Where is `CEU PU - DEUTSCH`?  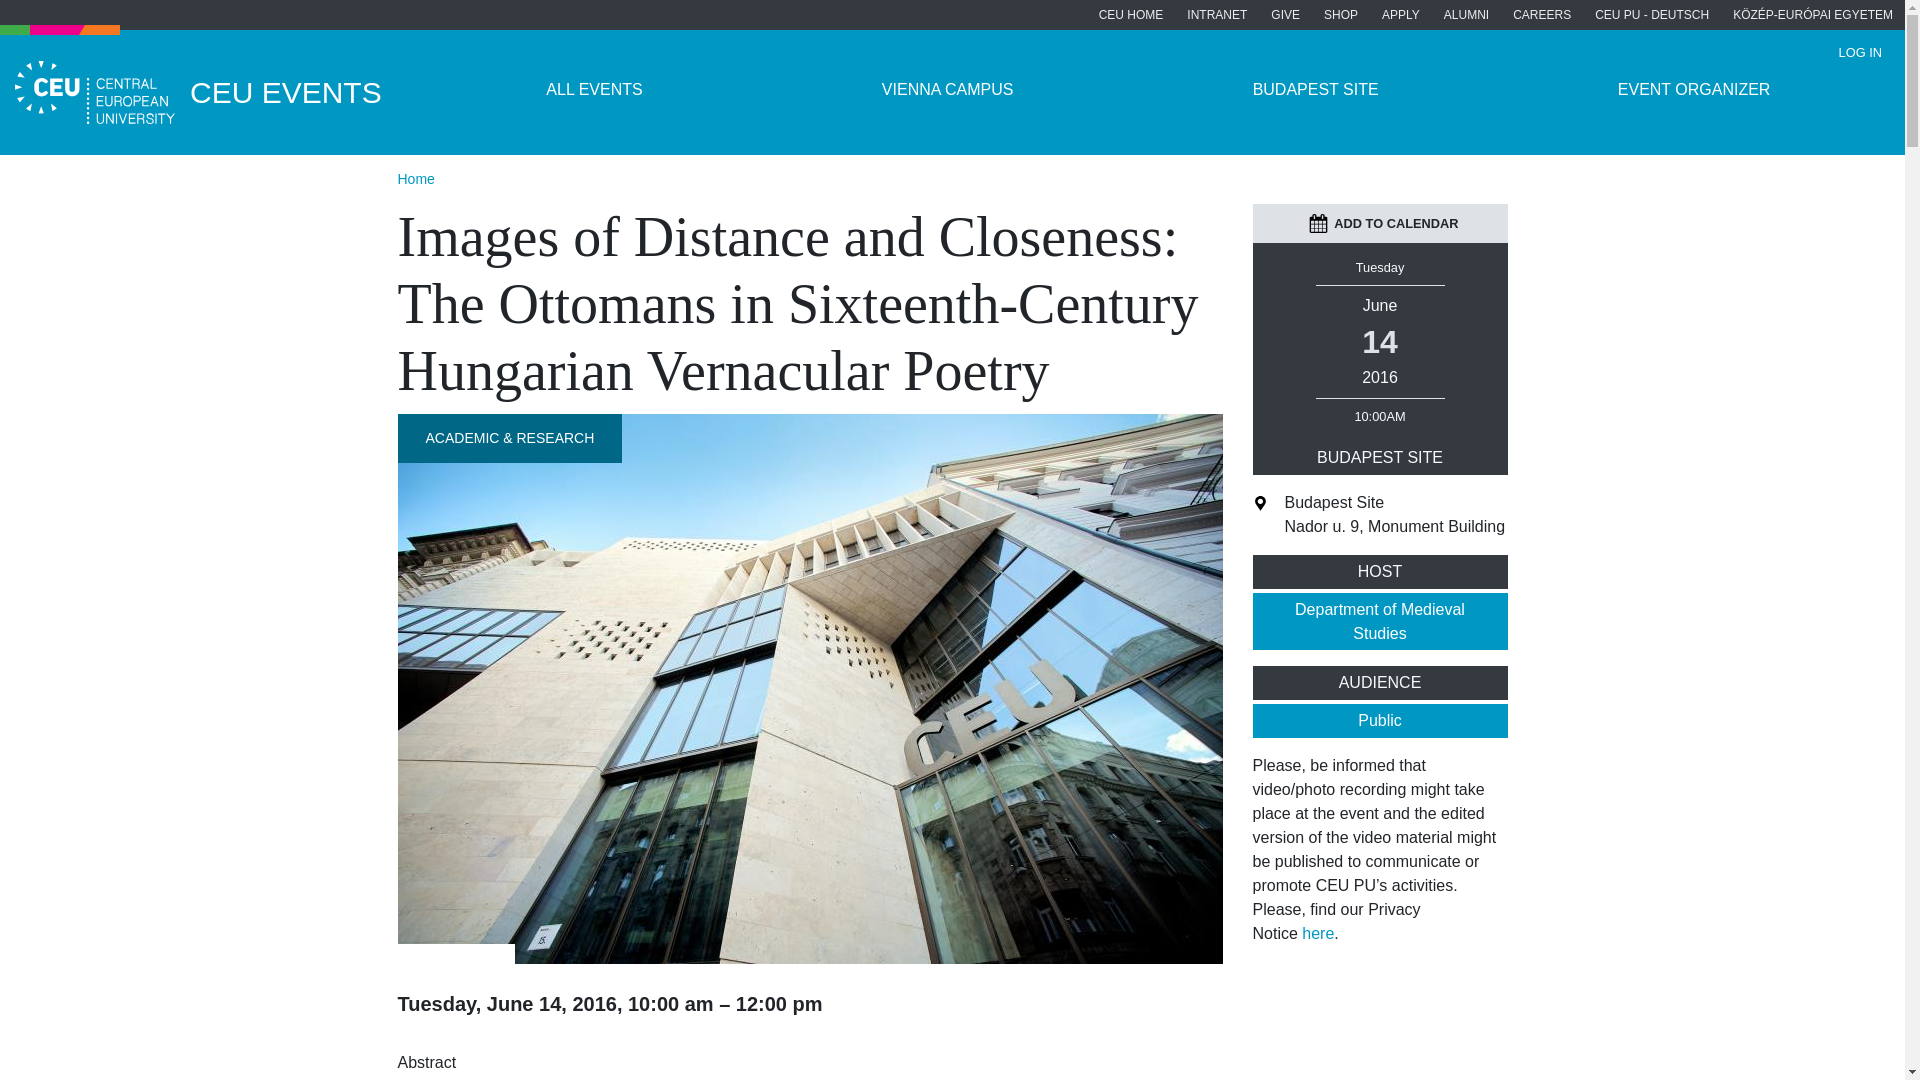
CEU PU - DEUTSCH is located at coordinates (1651, 15).